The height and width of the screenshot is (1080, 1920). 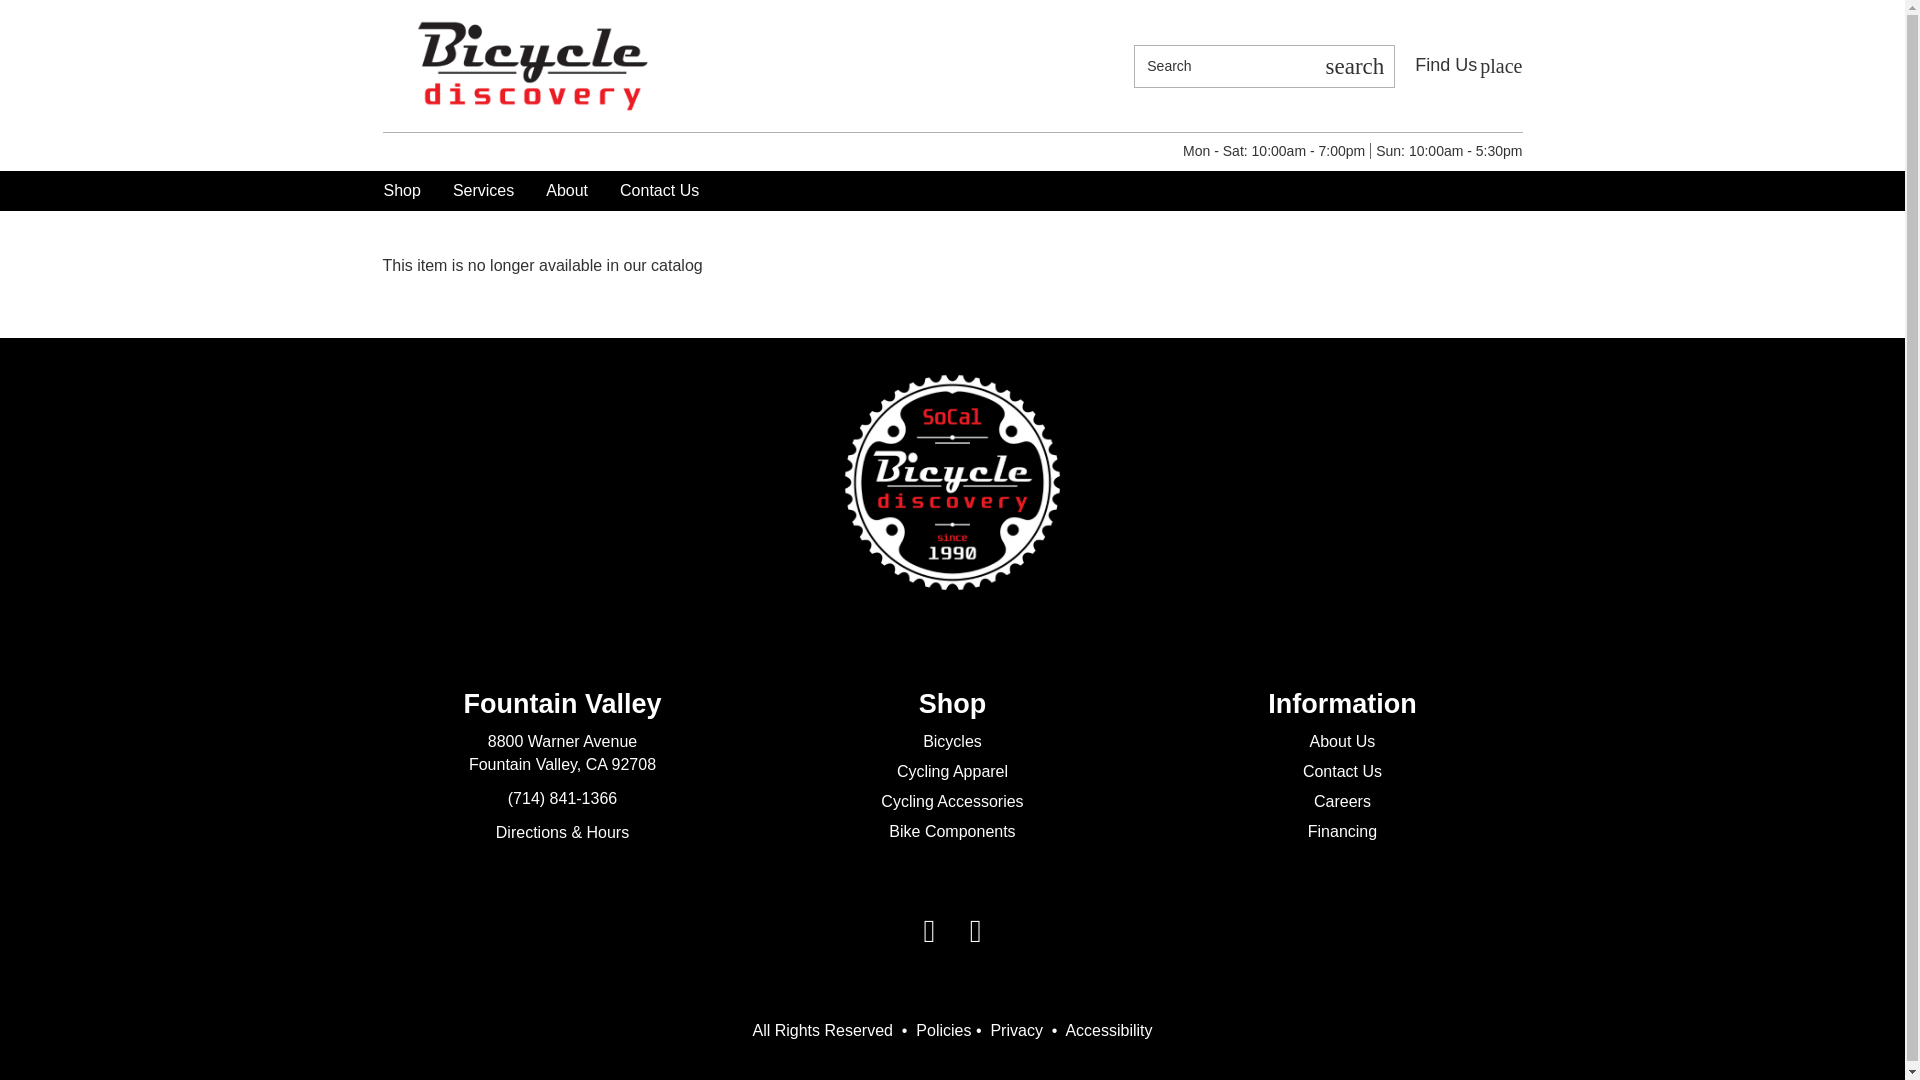 I want to click on Search, so click(x=1224, y=66).